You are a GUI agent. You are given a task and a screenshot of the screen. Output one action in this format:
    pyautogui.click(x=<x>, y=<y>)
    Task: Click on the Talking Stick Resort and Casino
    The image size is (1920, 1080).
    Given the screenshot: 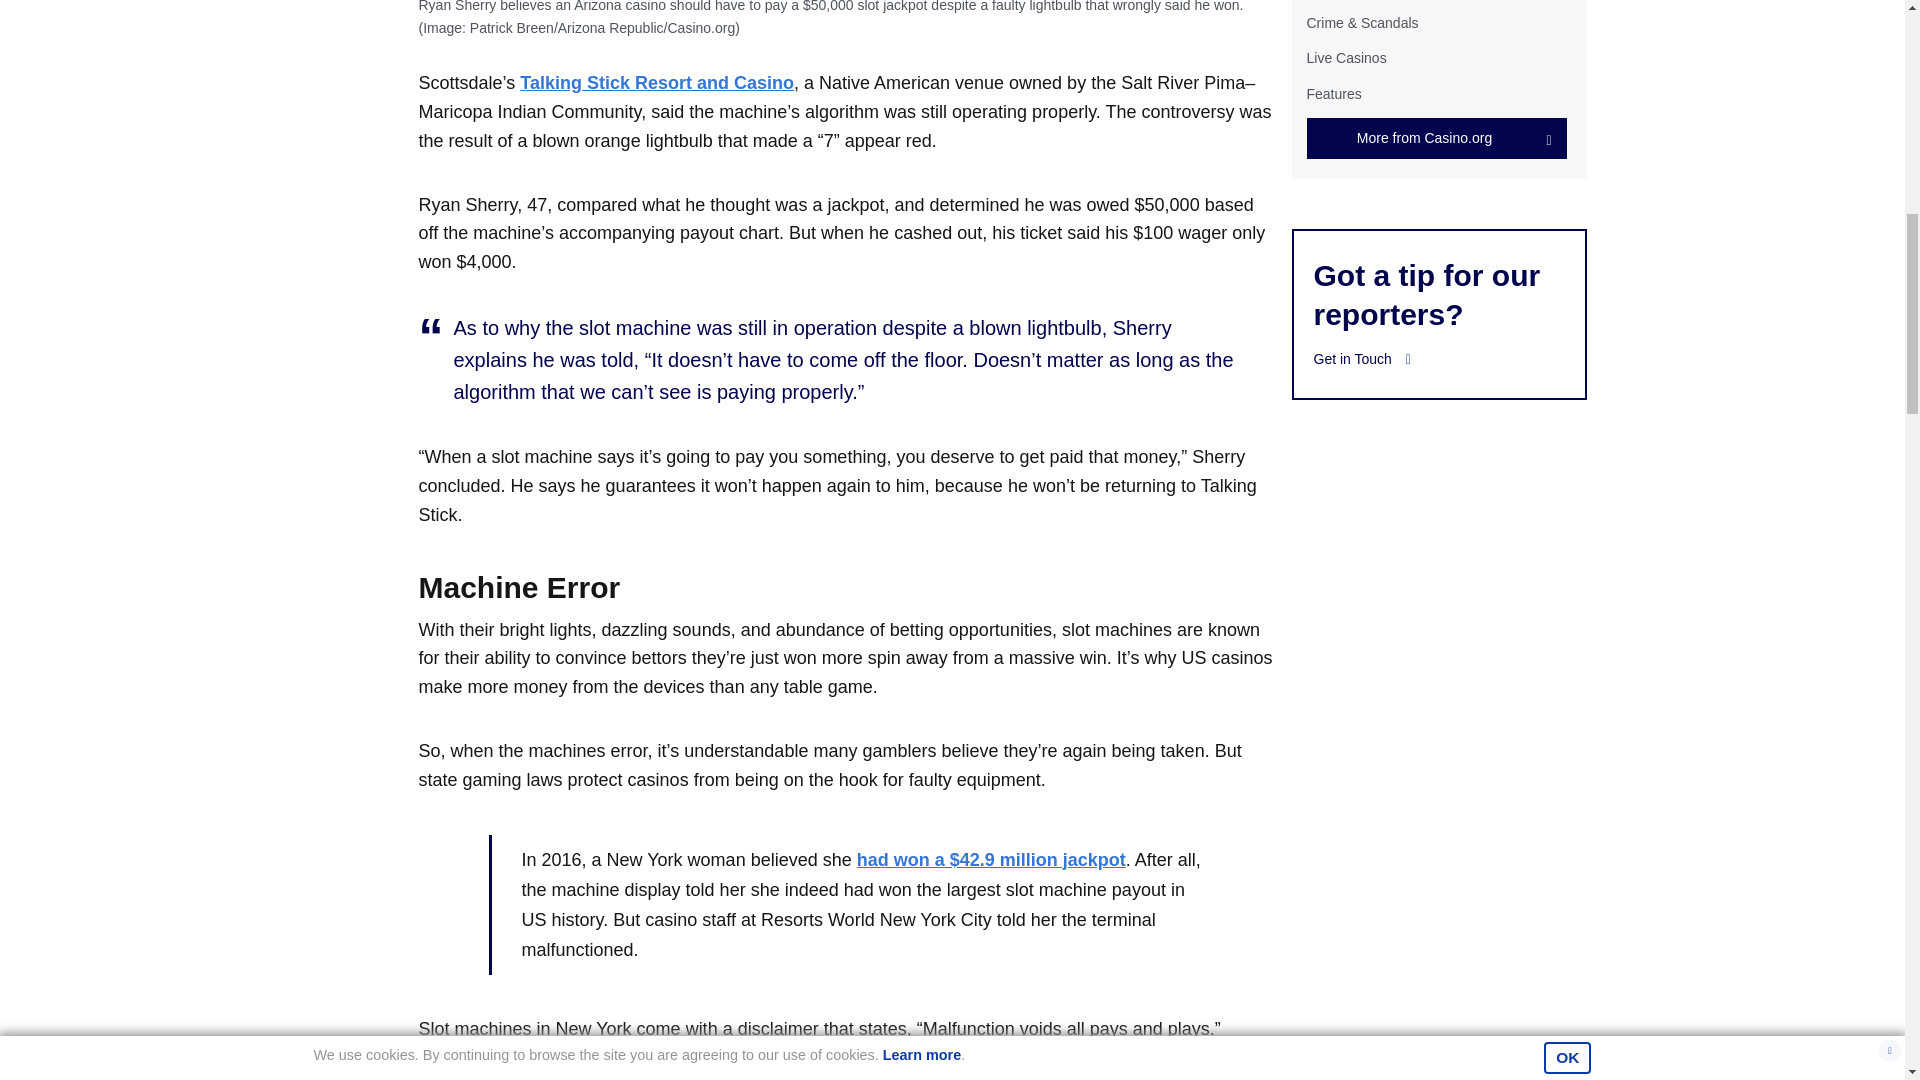 What is the action you would take?
    pyautogui.click(x=657, y=82)
    